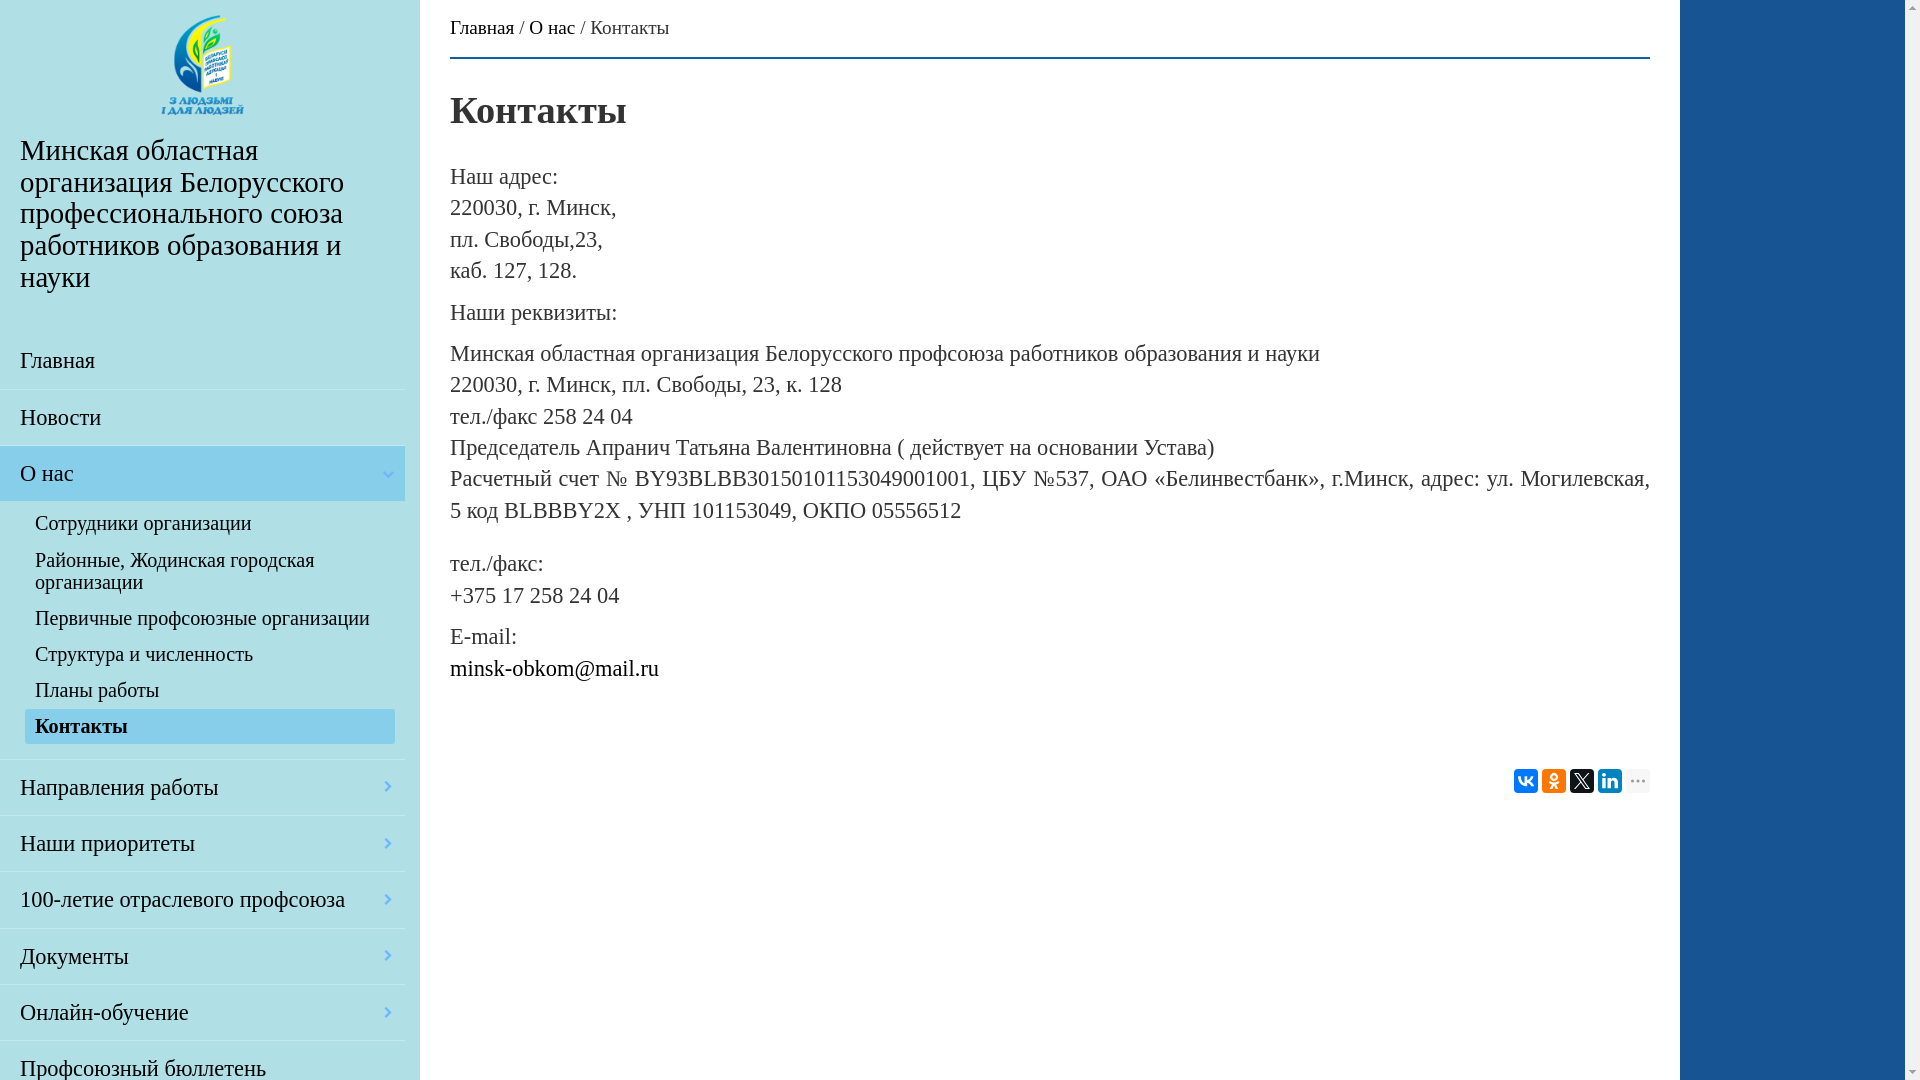 The height and width of the screenshot is (1080, 1920). Describe the element at coordinates (554, 668) in the screenshot. I see `minsk-obkom@mail.ru` at that location.